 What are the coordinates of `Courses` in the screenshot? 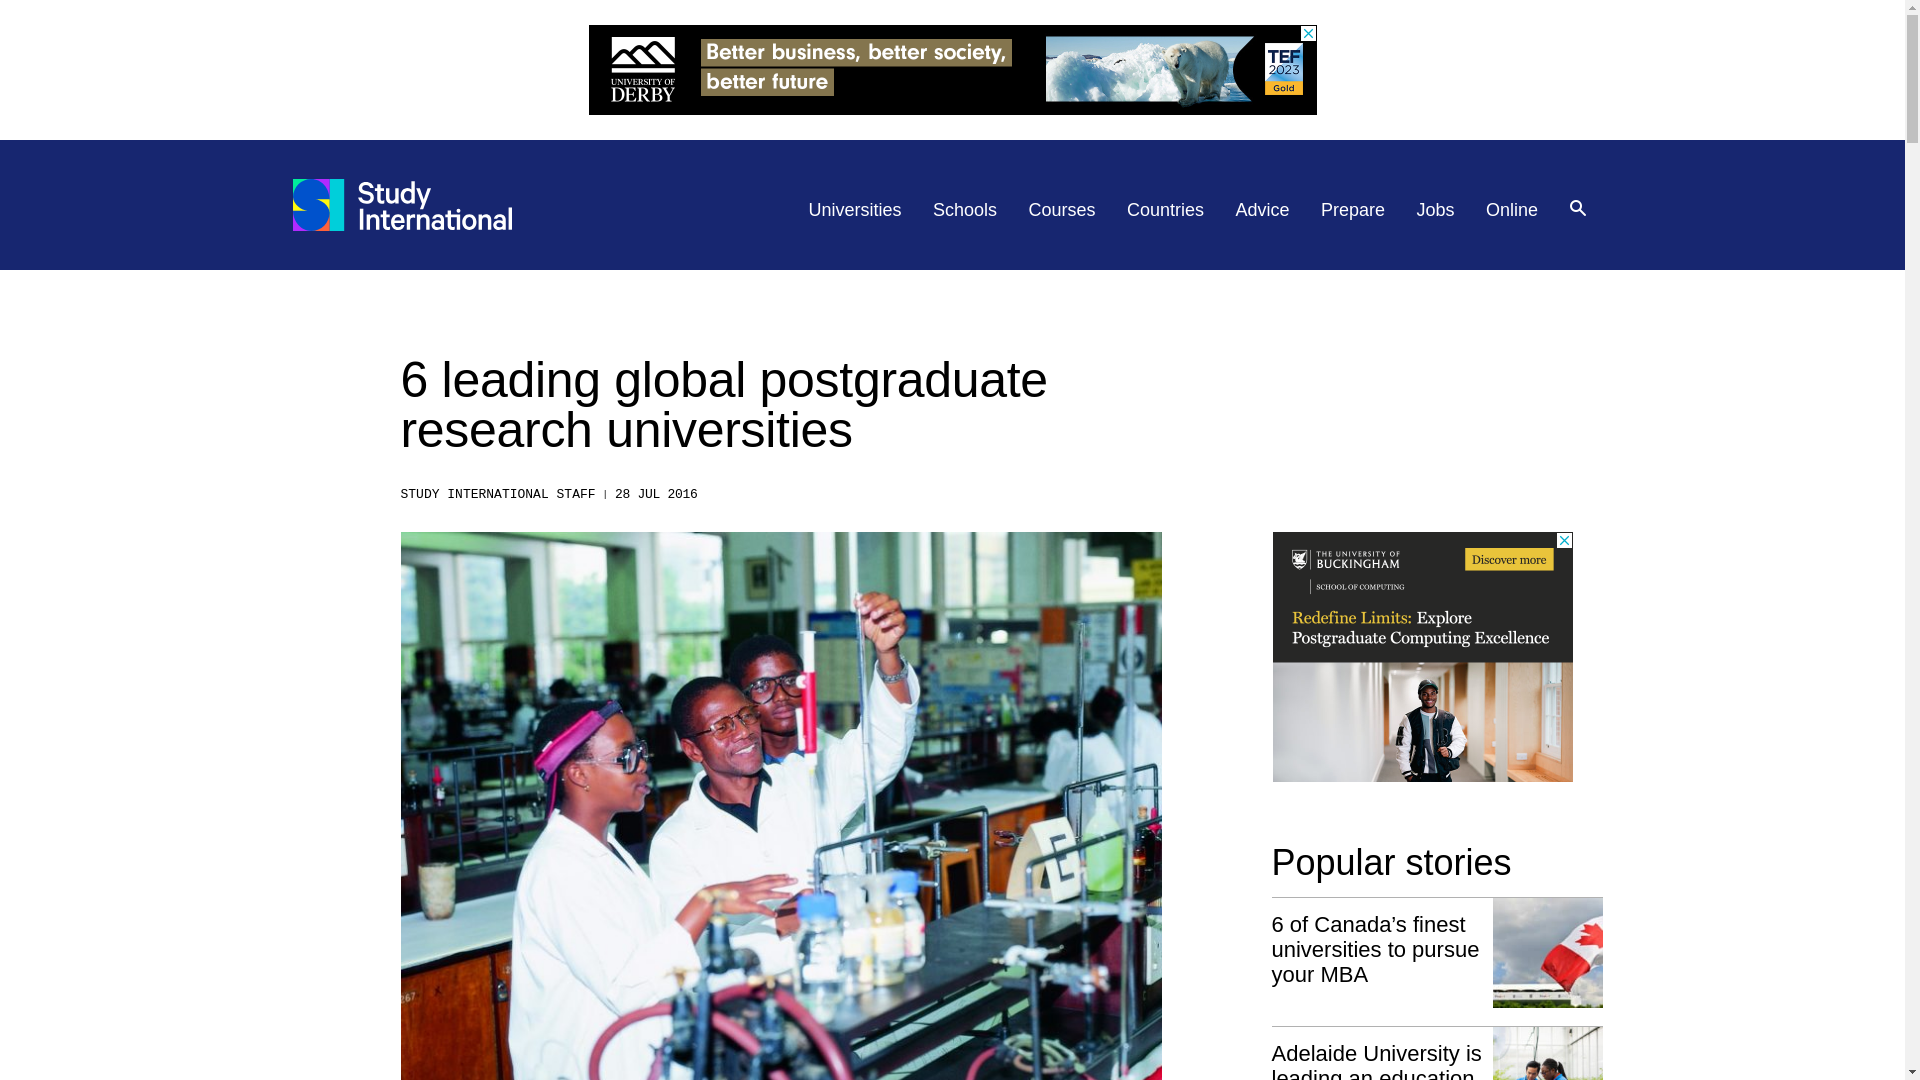 It's located at (1062, 210).